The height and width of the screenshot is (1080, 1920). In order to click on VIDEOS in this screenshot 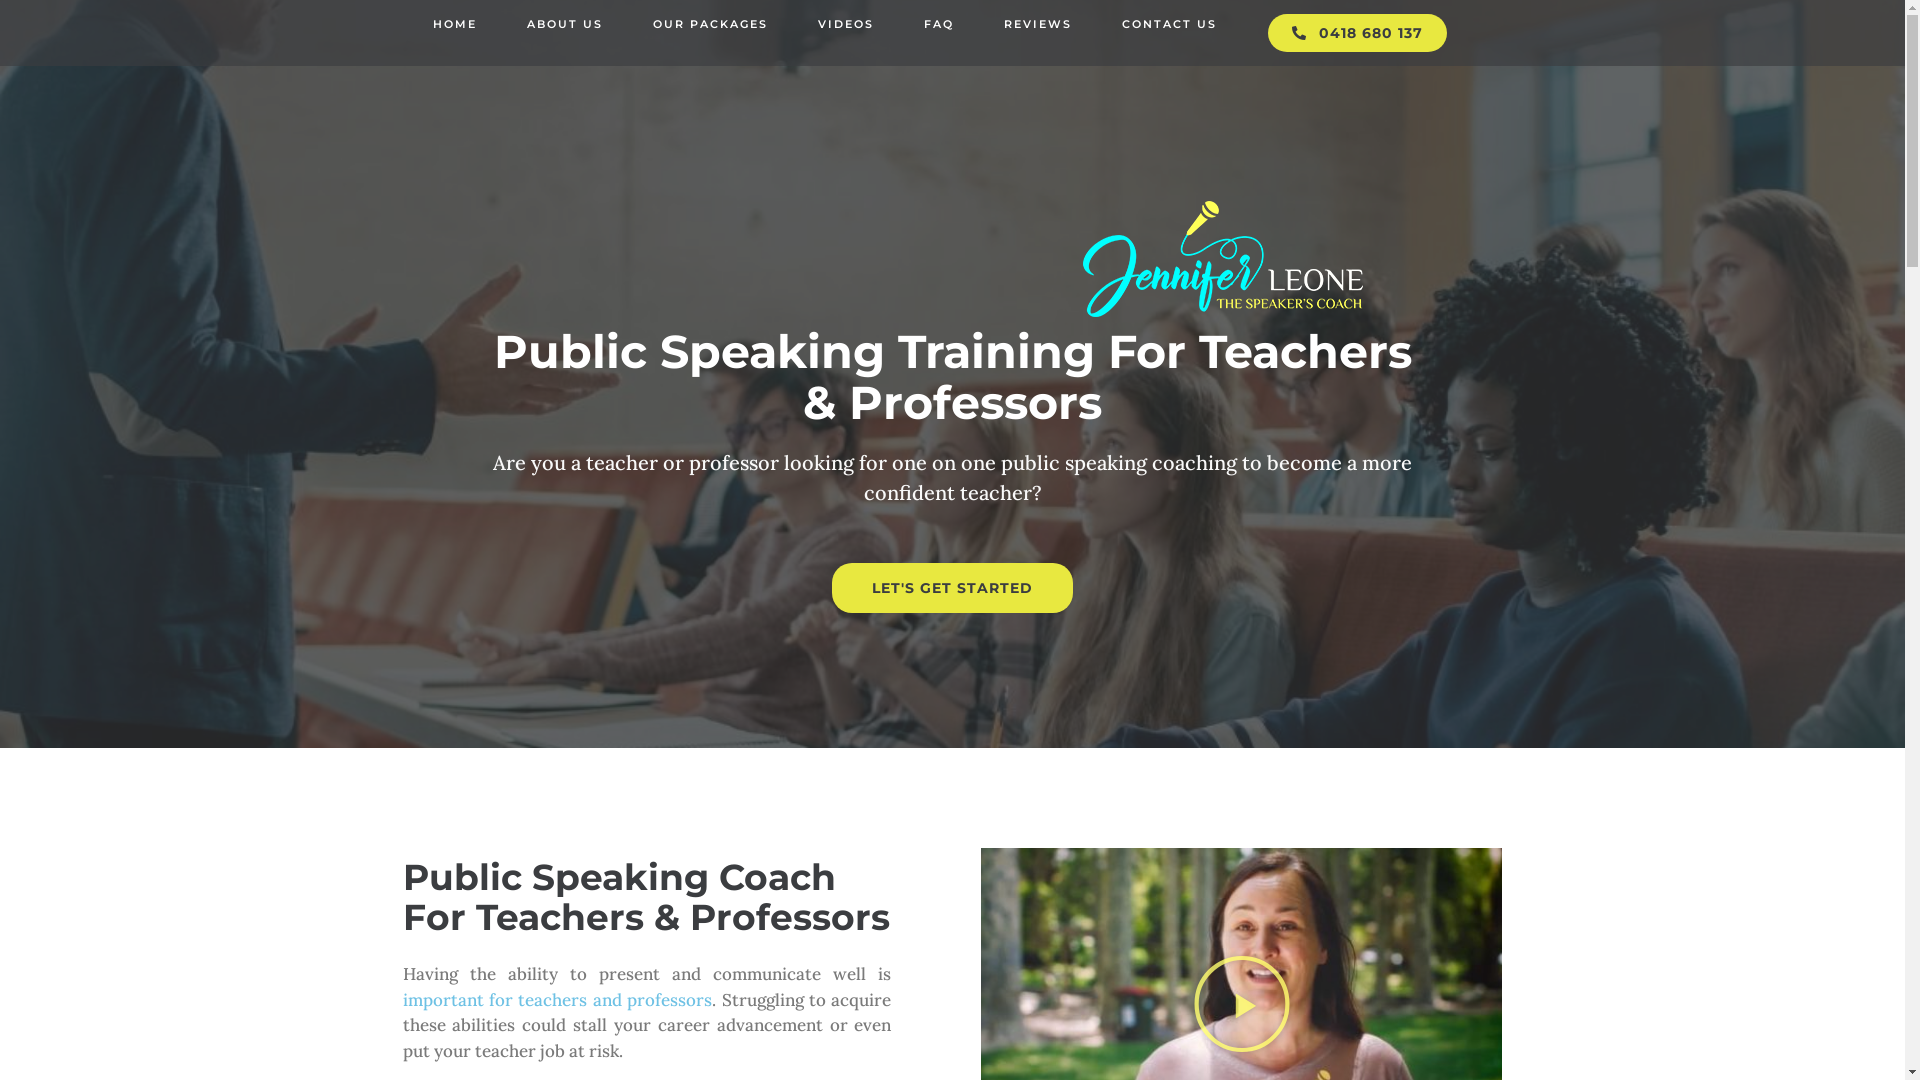, I will do `click(846, 24)`.